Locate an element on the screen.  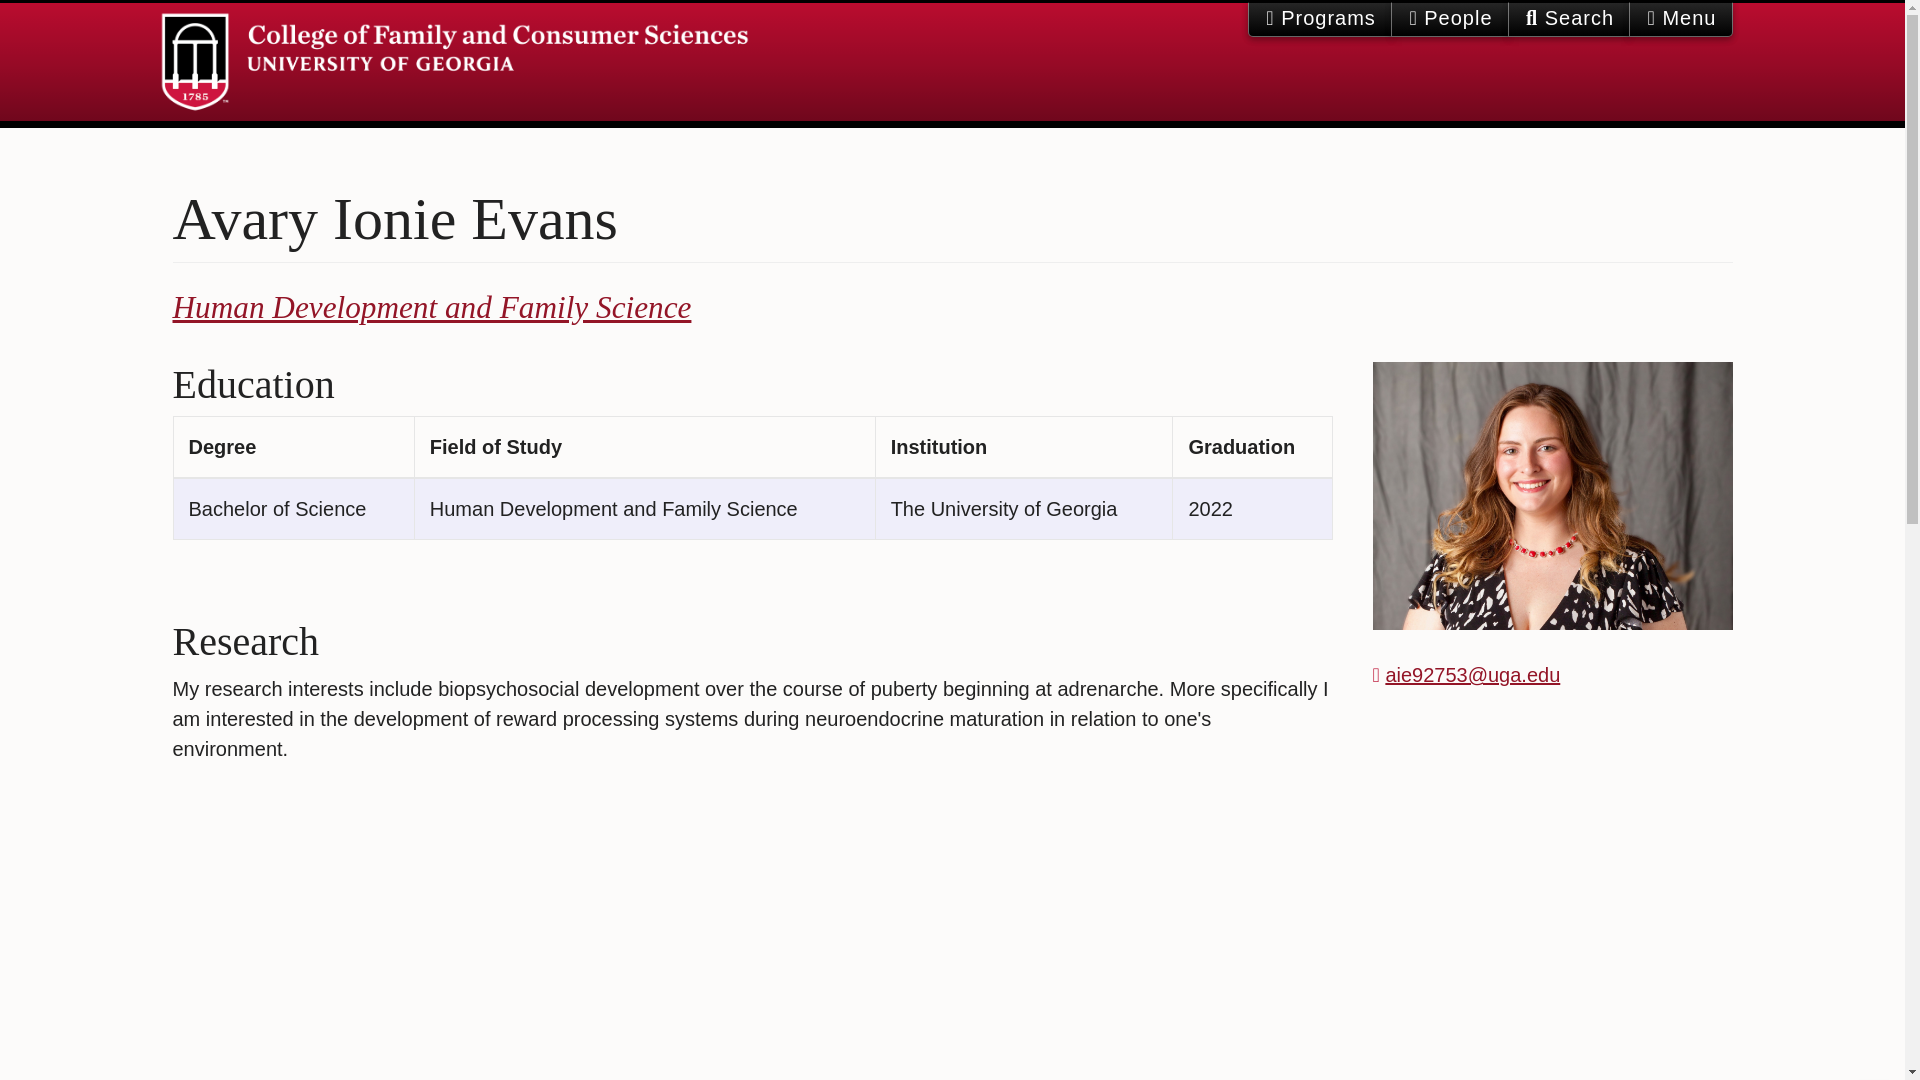
Personnel Directory is located at coordinates (1450, 18).